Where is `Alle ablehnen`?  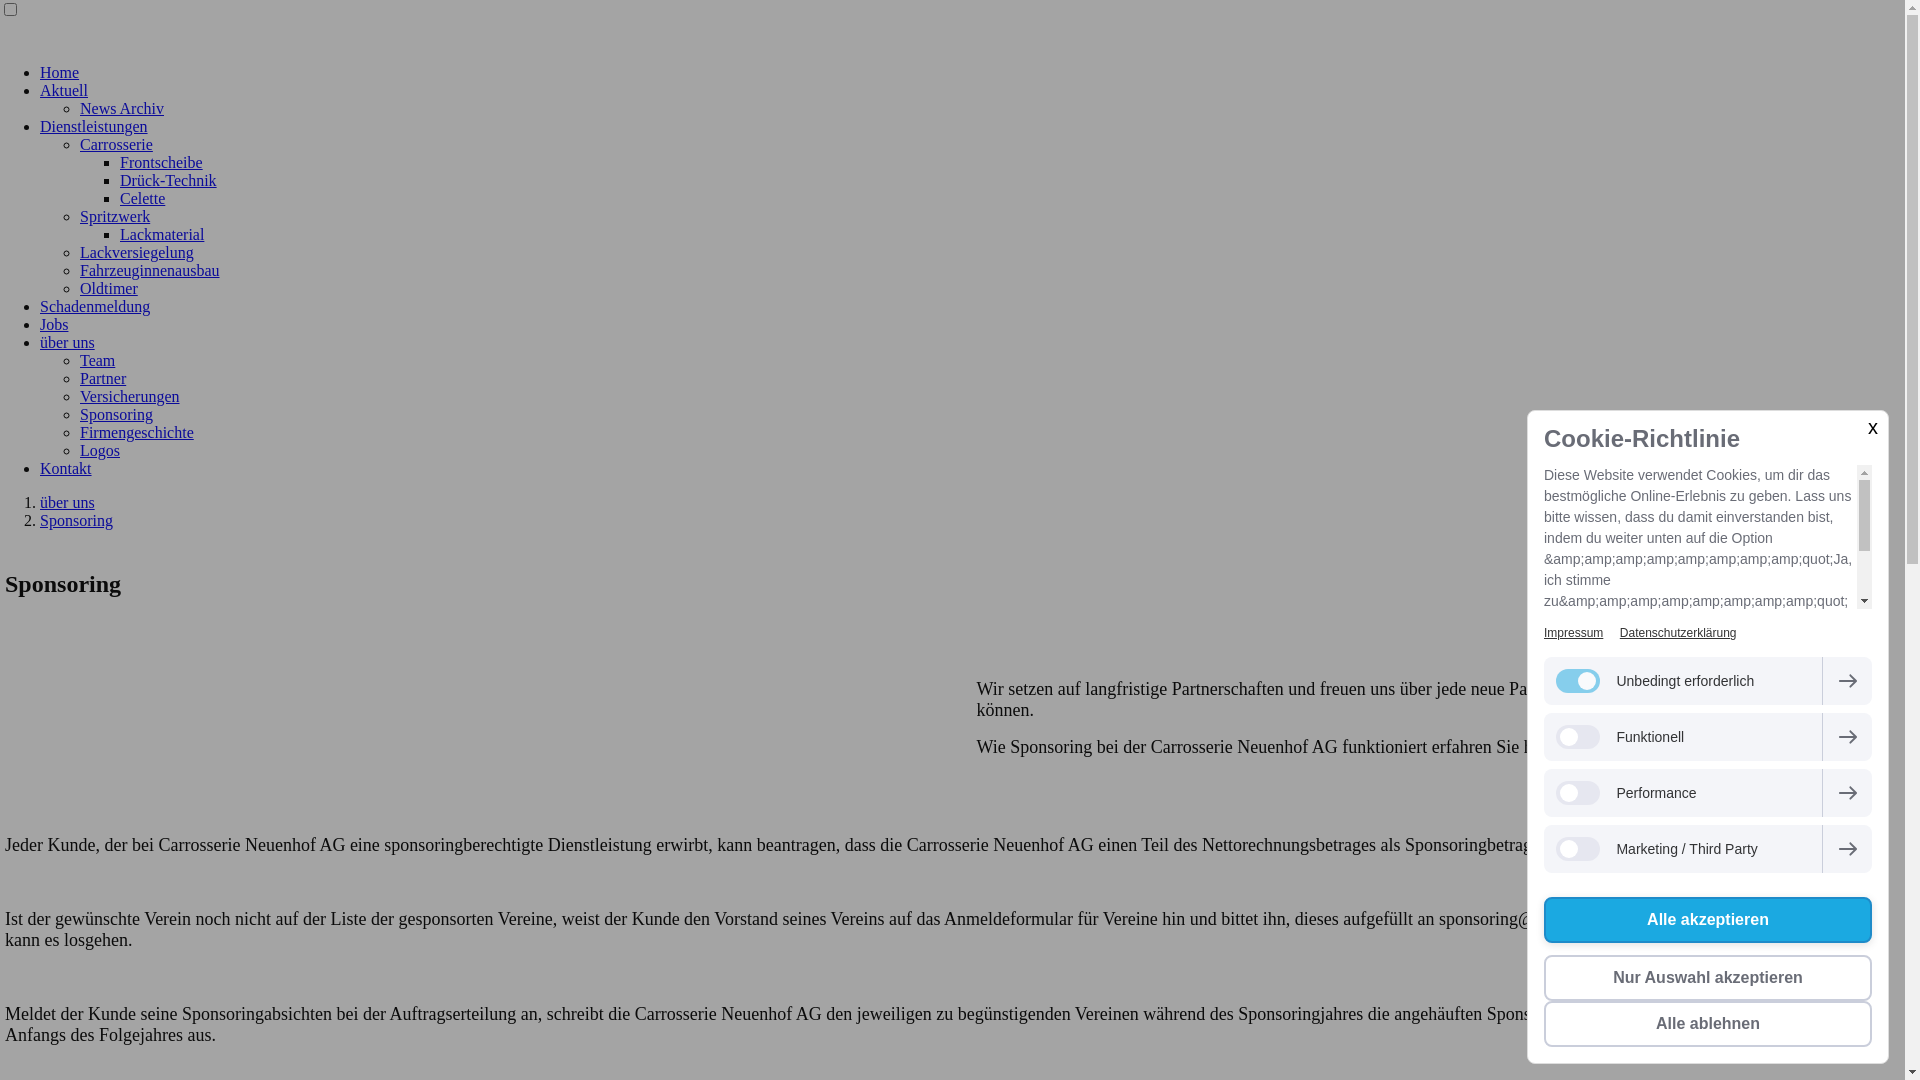 Alle ablehnen is located at coordinates (1708, 1024).